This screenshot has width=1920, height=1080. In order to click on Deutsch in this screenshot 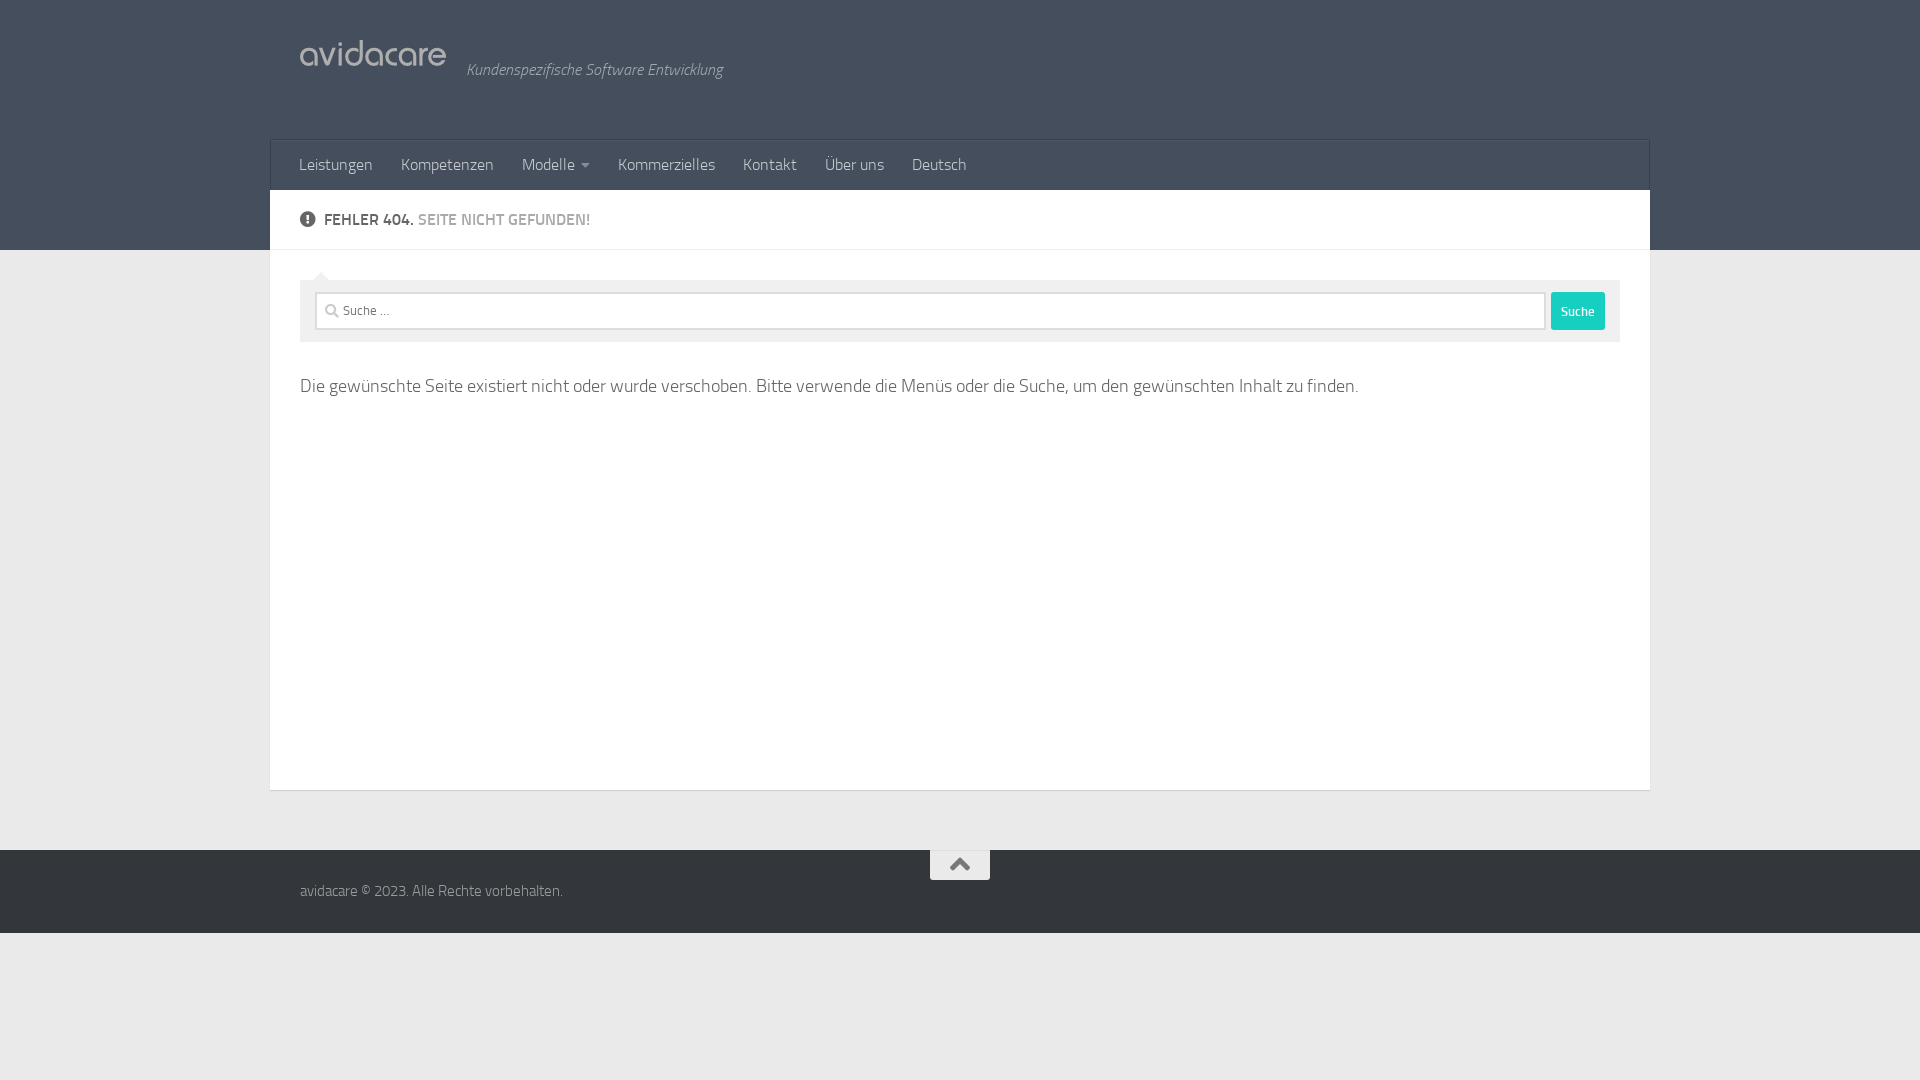, I will do `click(940, 165)`.